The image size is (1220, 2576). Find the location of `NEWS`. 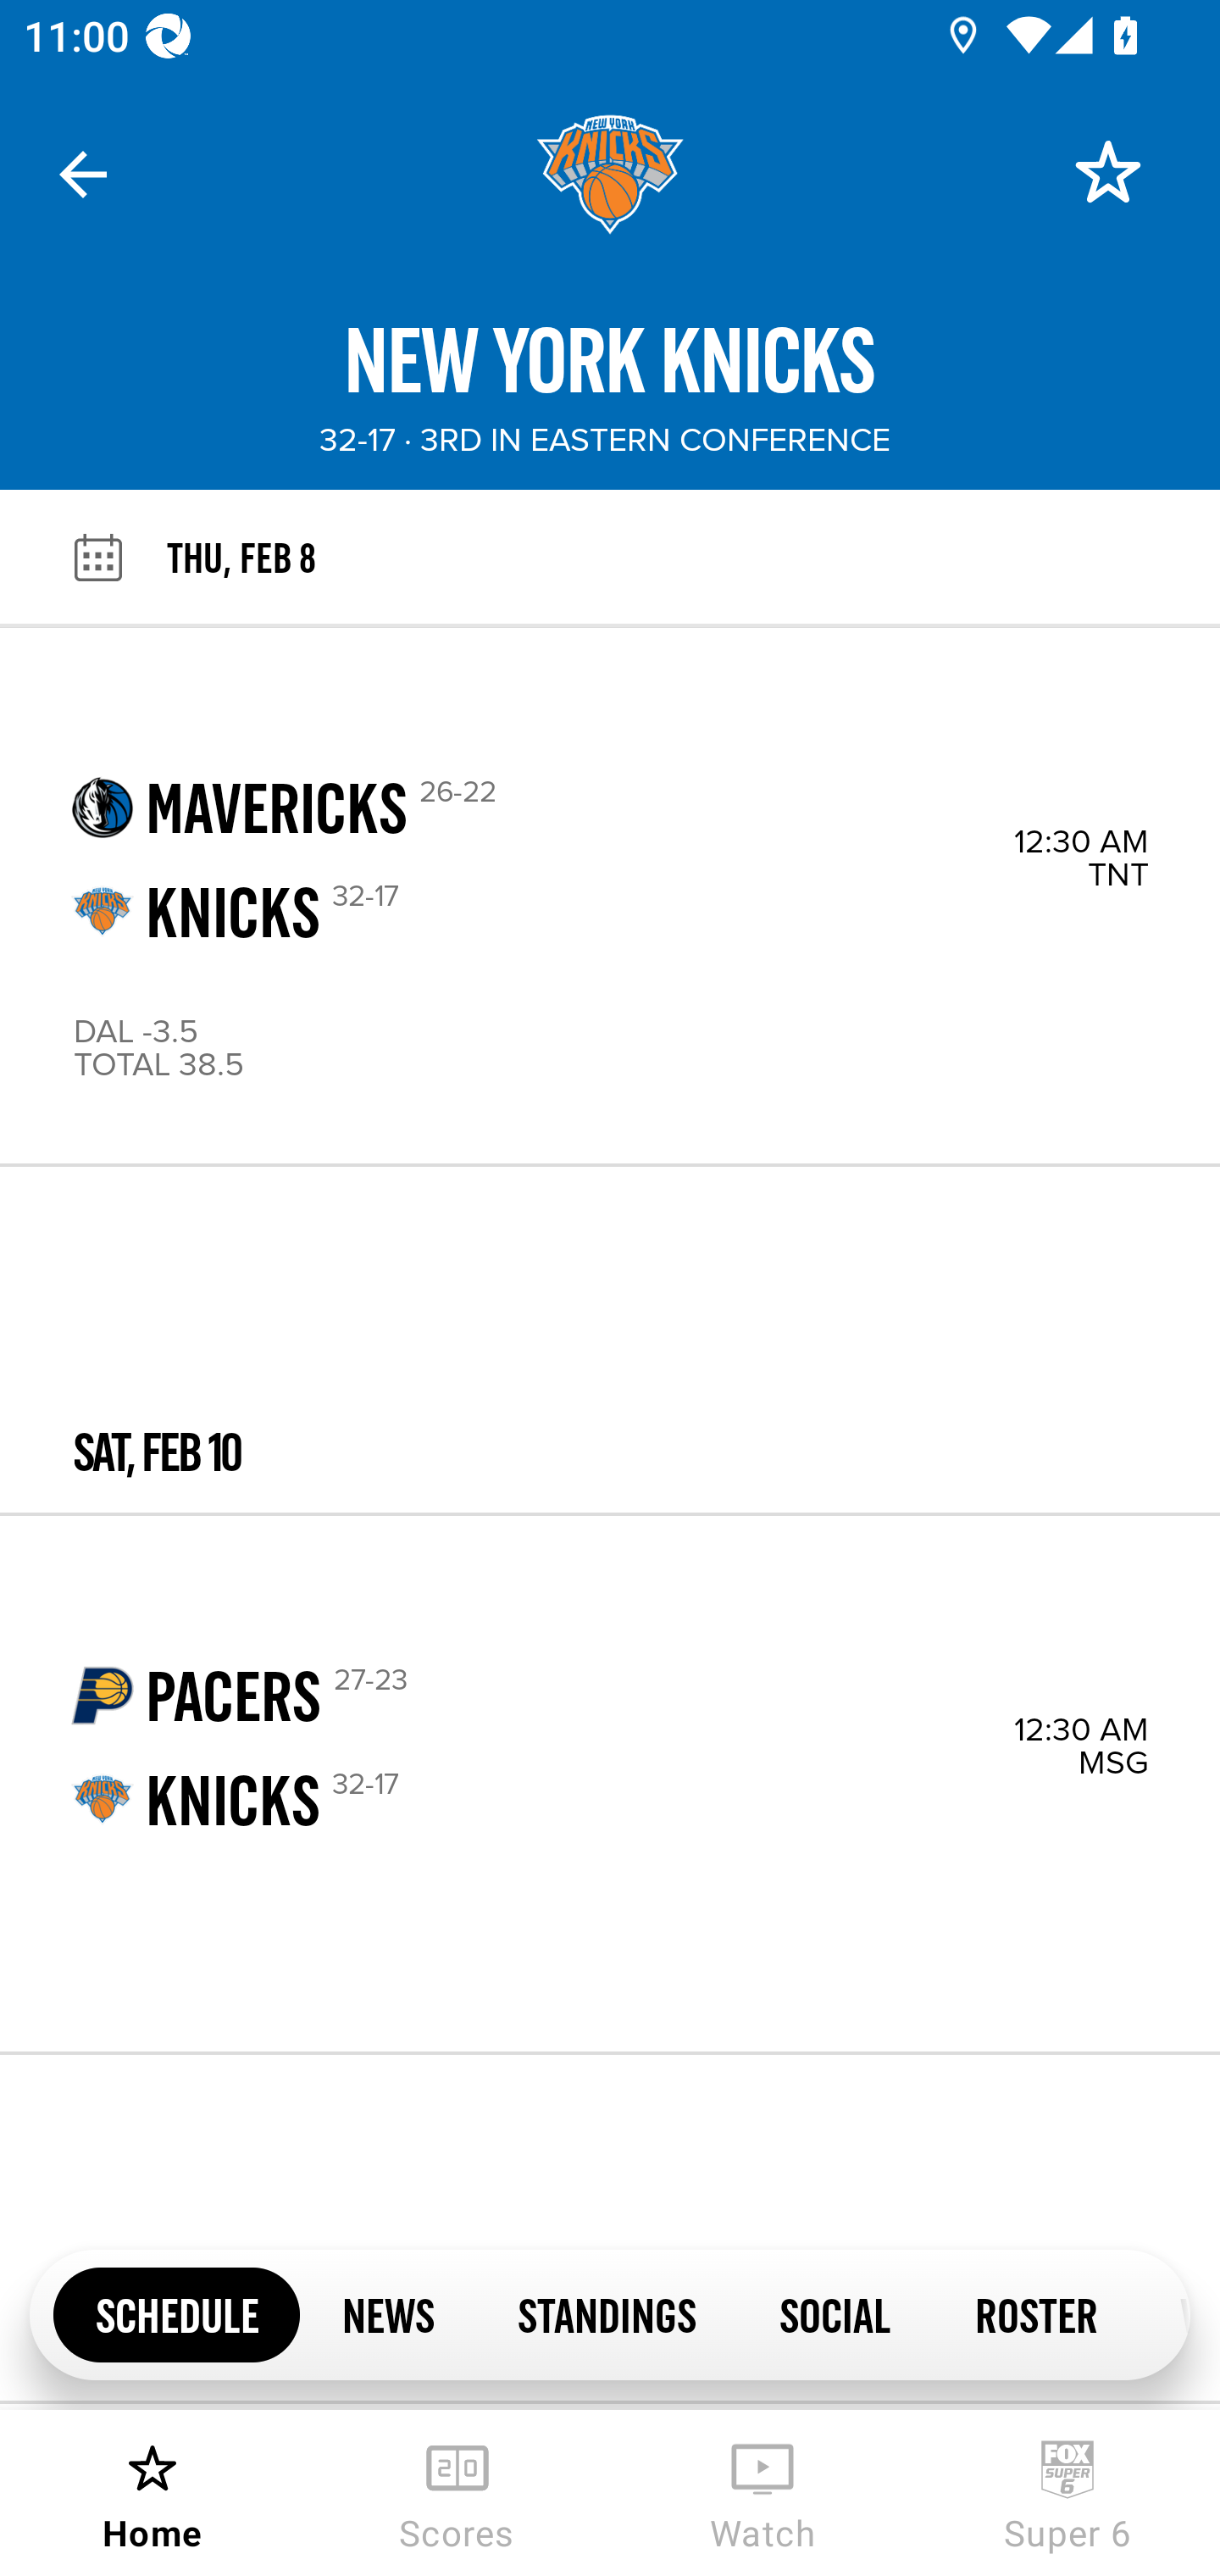

NEWS is located at coordinates (388, 2313).